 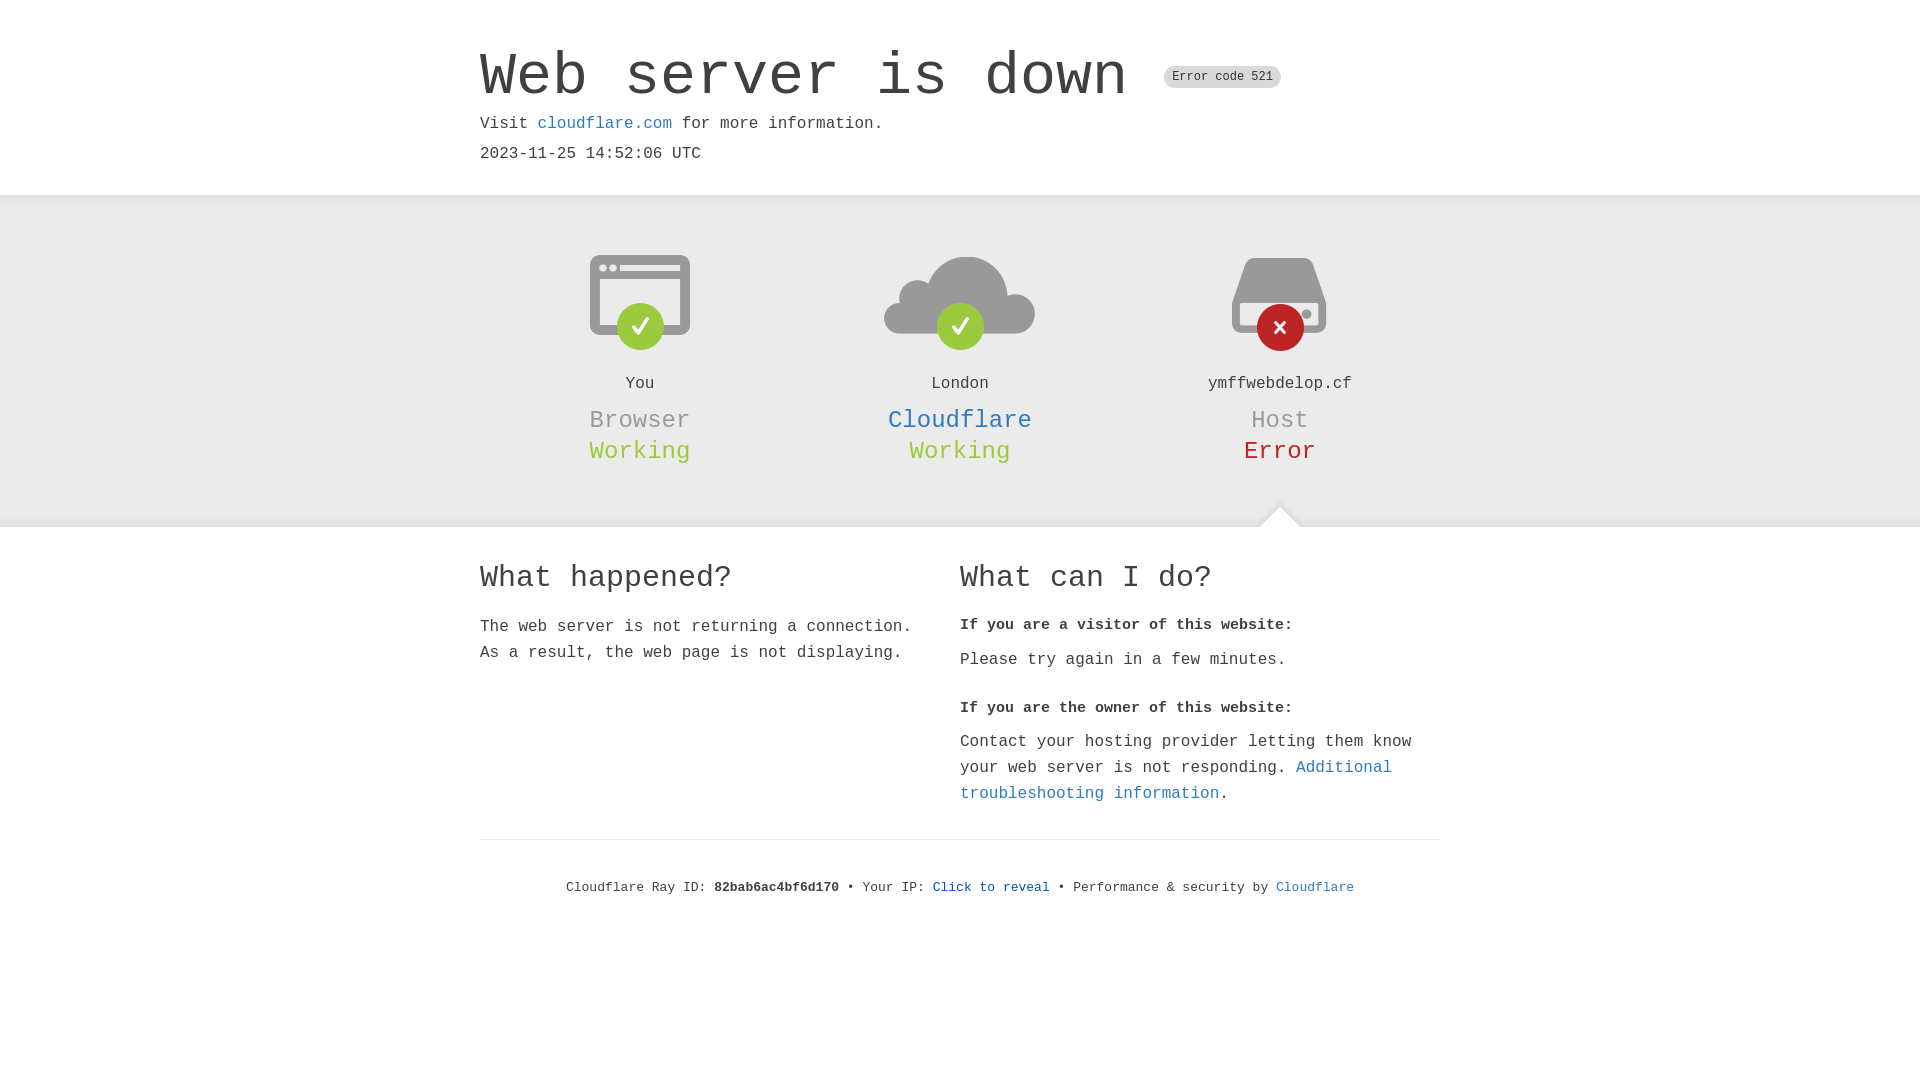 I want to click on Click to reveal, so click(x=992, y=888).